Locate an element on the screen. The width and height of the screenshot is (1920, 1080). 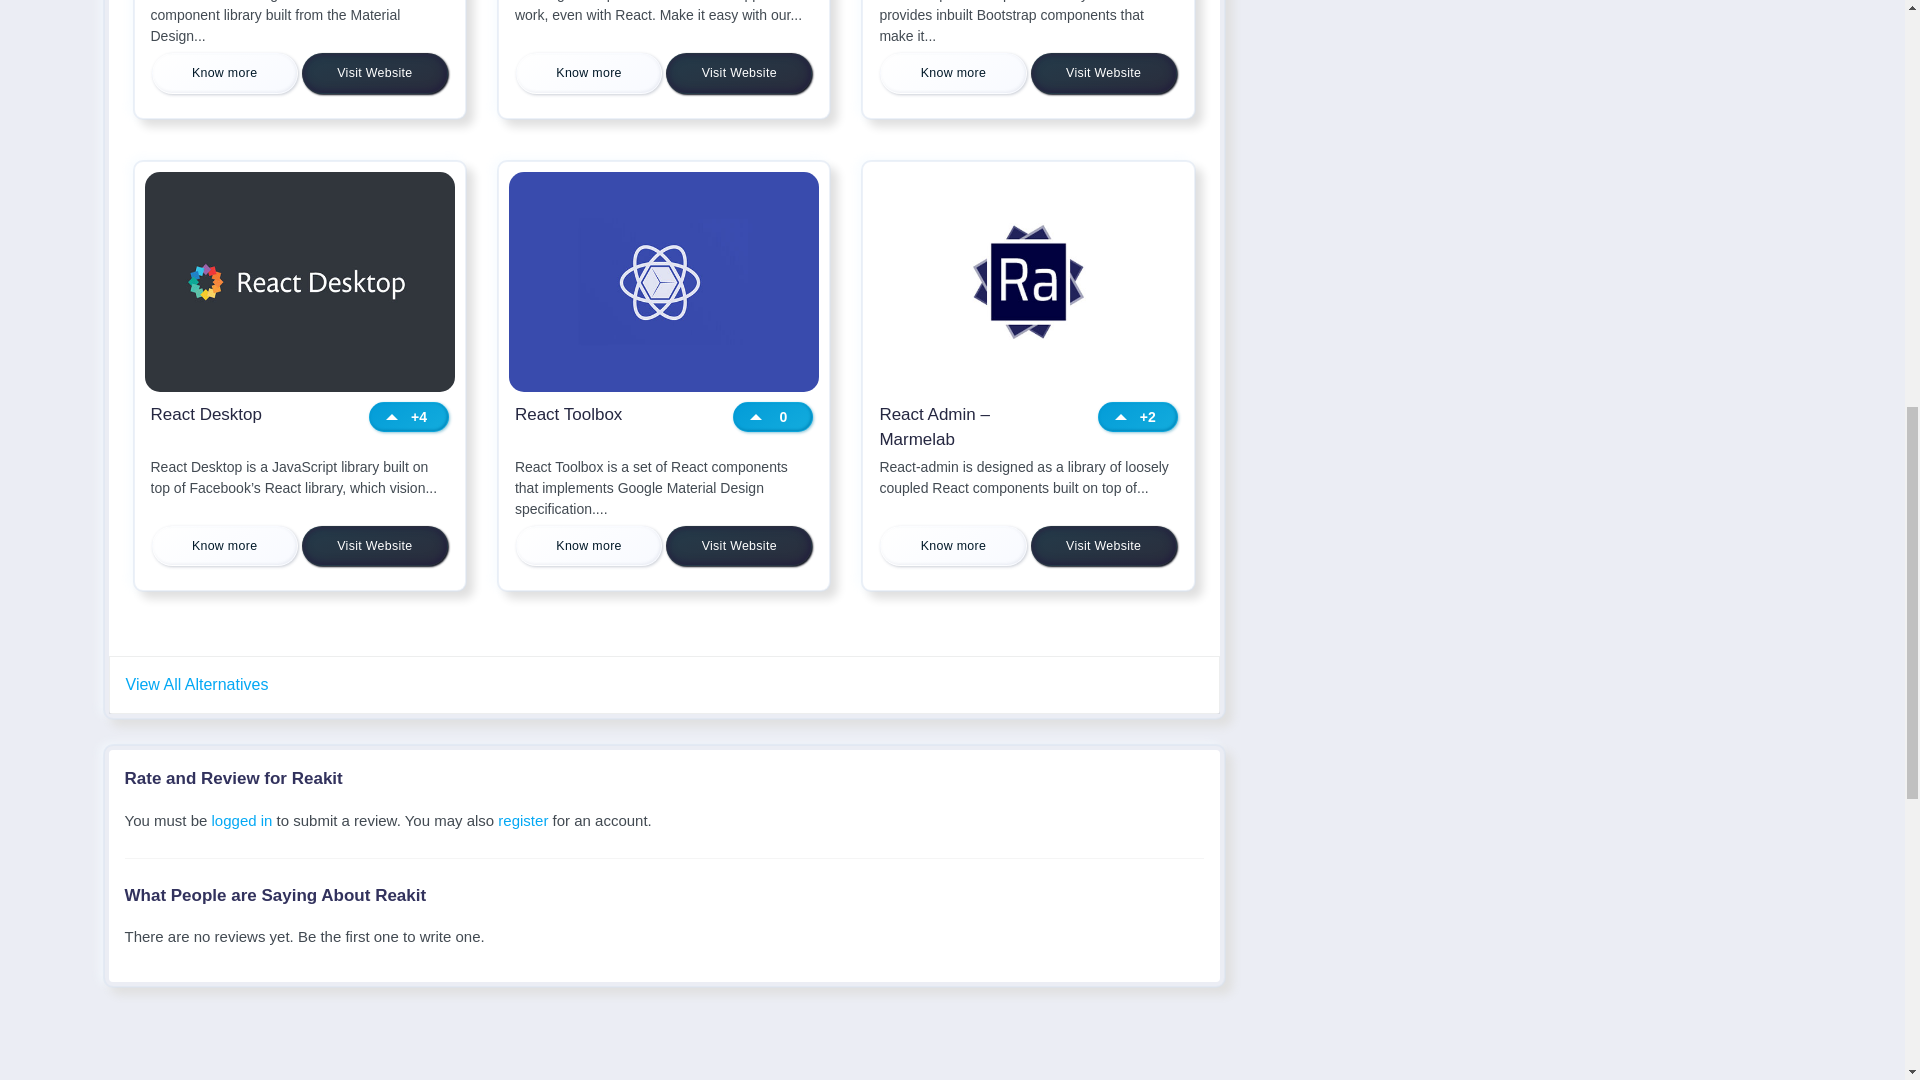
Visit Website is located at coordinates (374, 546).